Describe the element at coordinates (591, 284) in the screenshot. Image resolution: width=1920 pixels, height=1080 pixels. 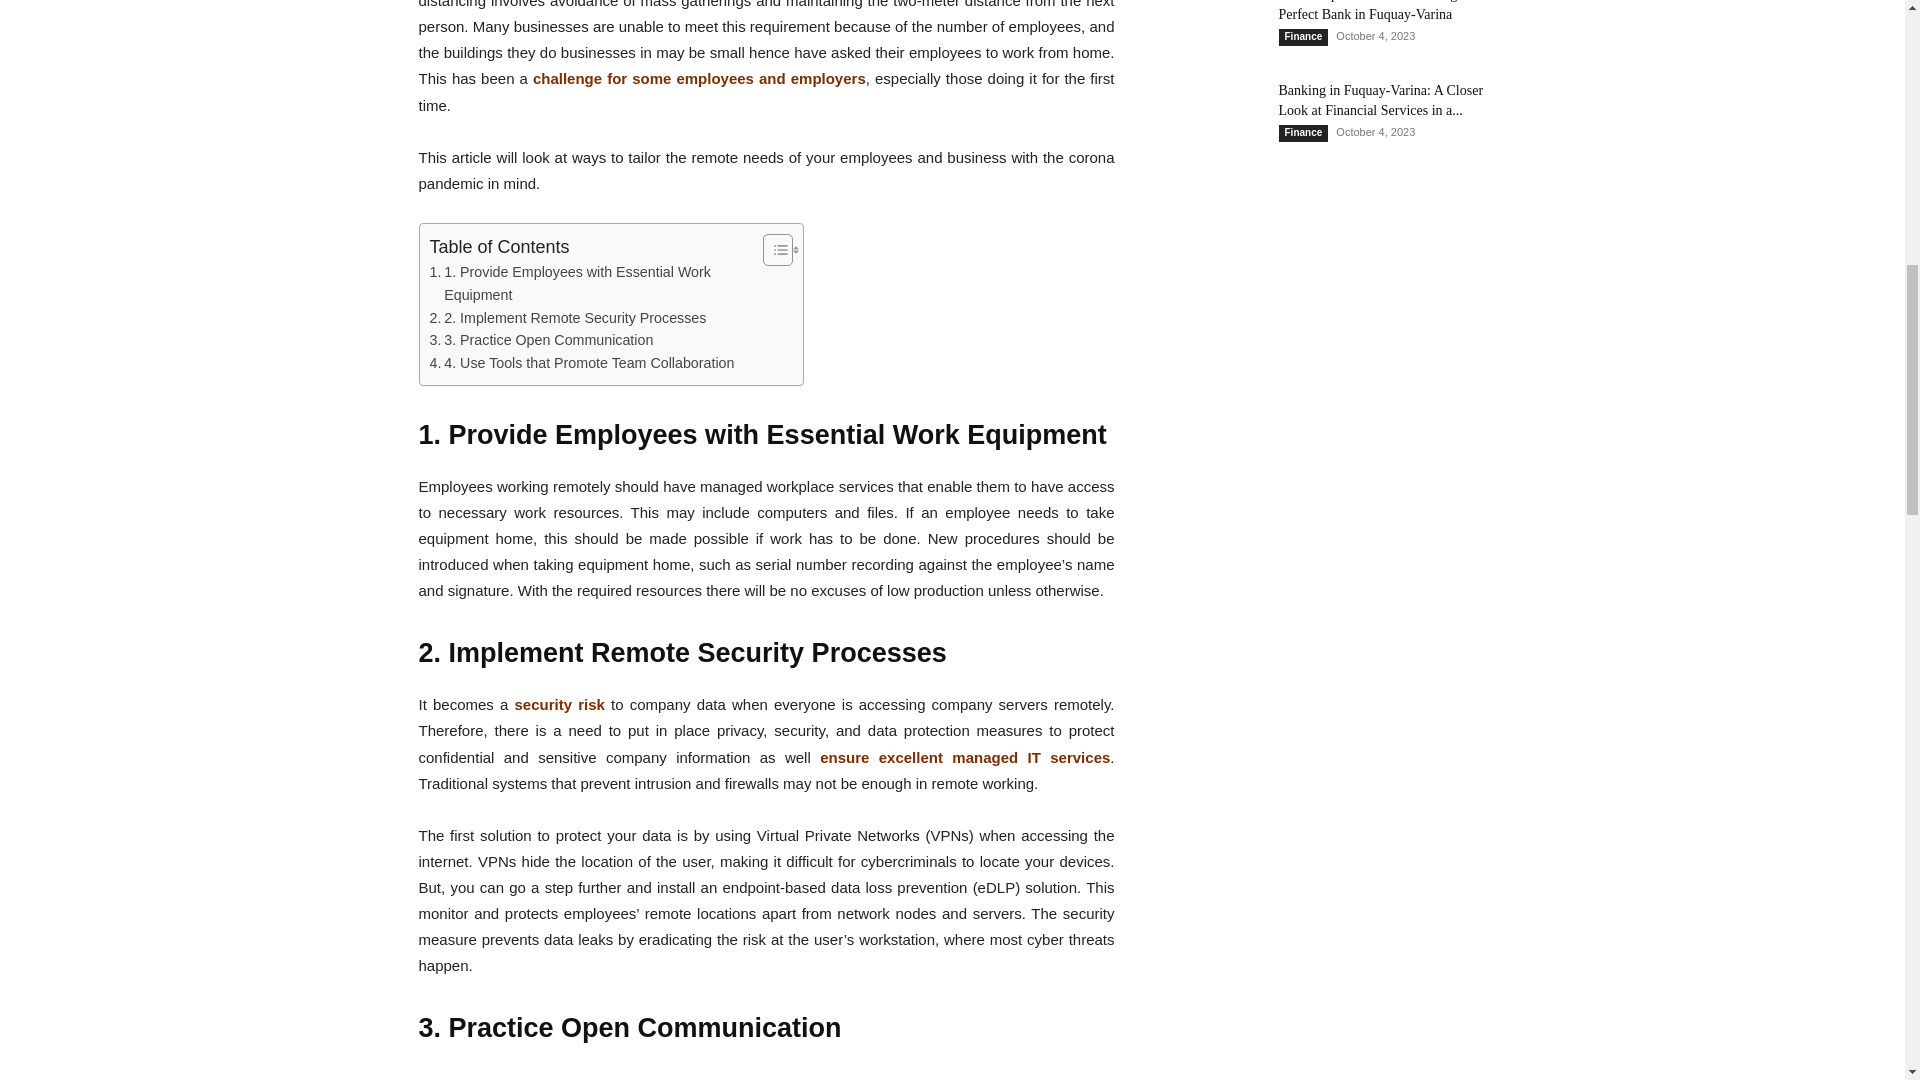
I see `1. Provide Employees with Essential Work Equipment` at that location.